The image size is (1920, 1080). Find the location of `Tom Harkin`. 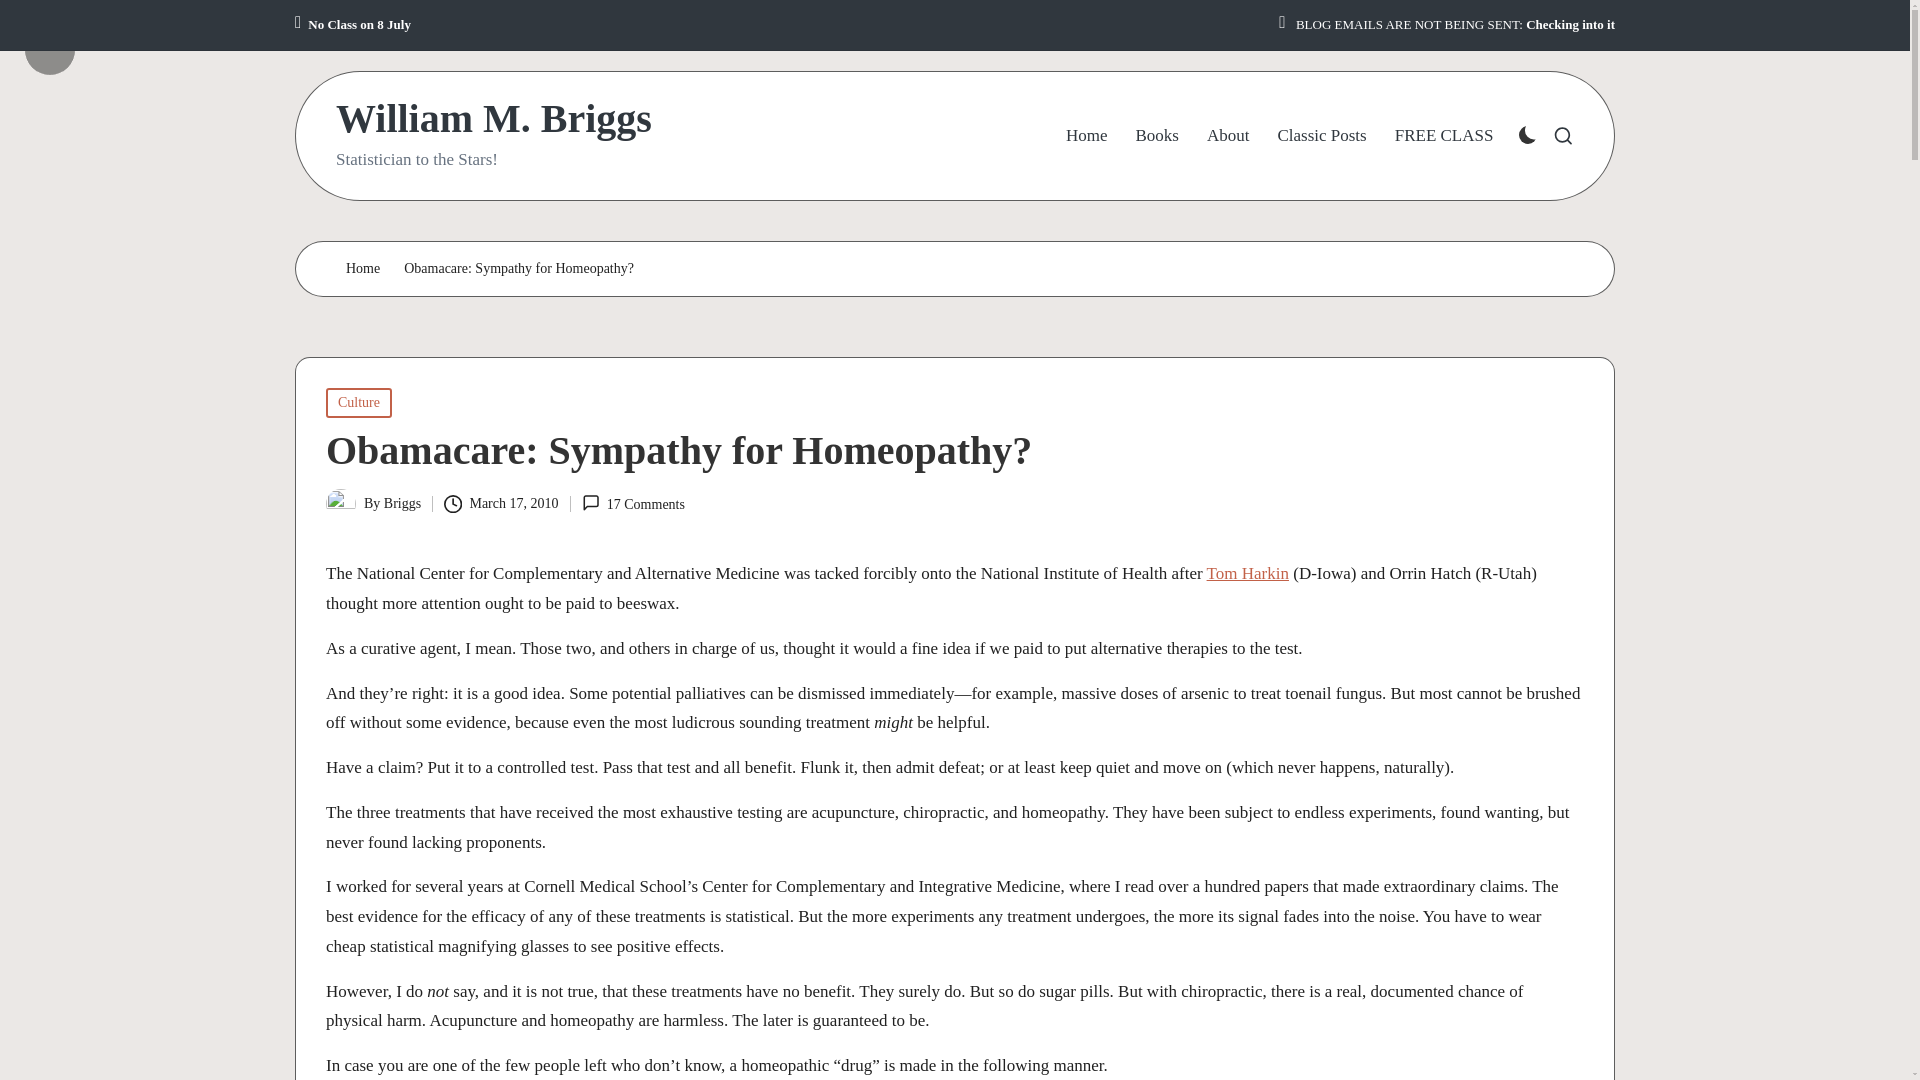

Tom Harkin is located at coordinates (1248, 573).